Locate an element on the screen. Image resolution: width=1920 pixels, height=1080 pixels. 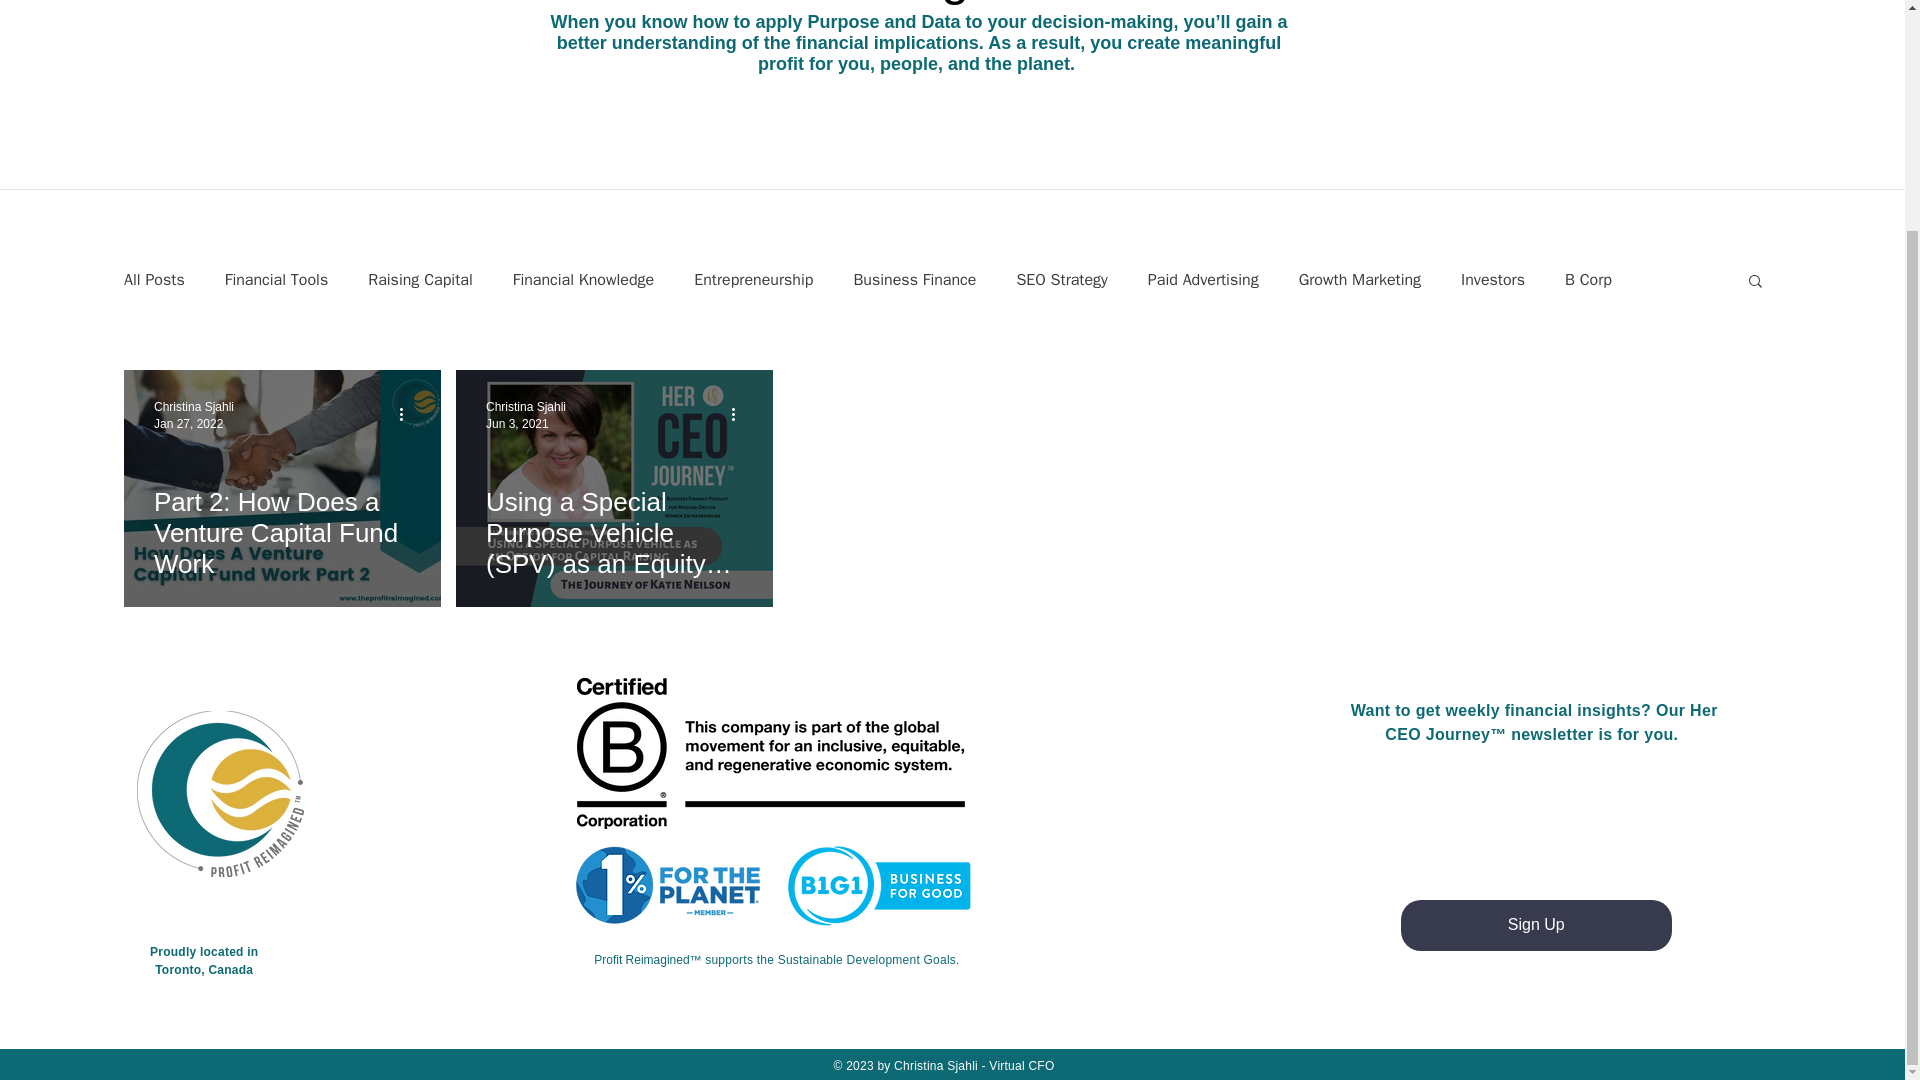
Jan 27, 2022 is located at coordinates (188, 423).